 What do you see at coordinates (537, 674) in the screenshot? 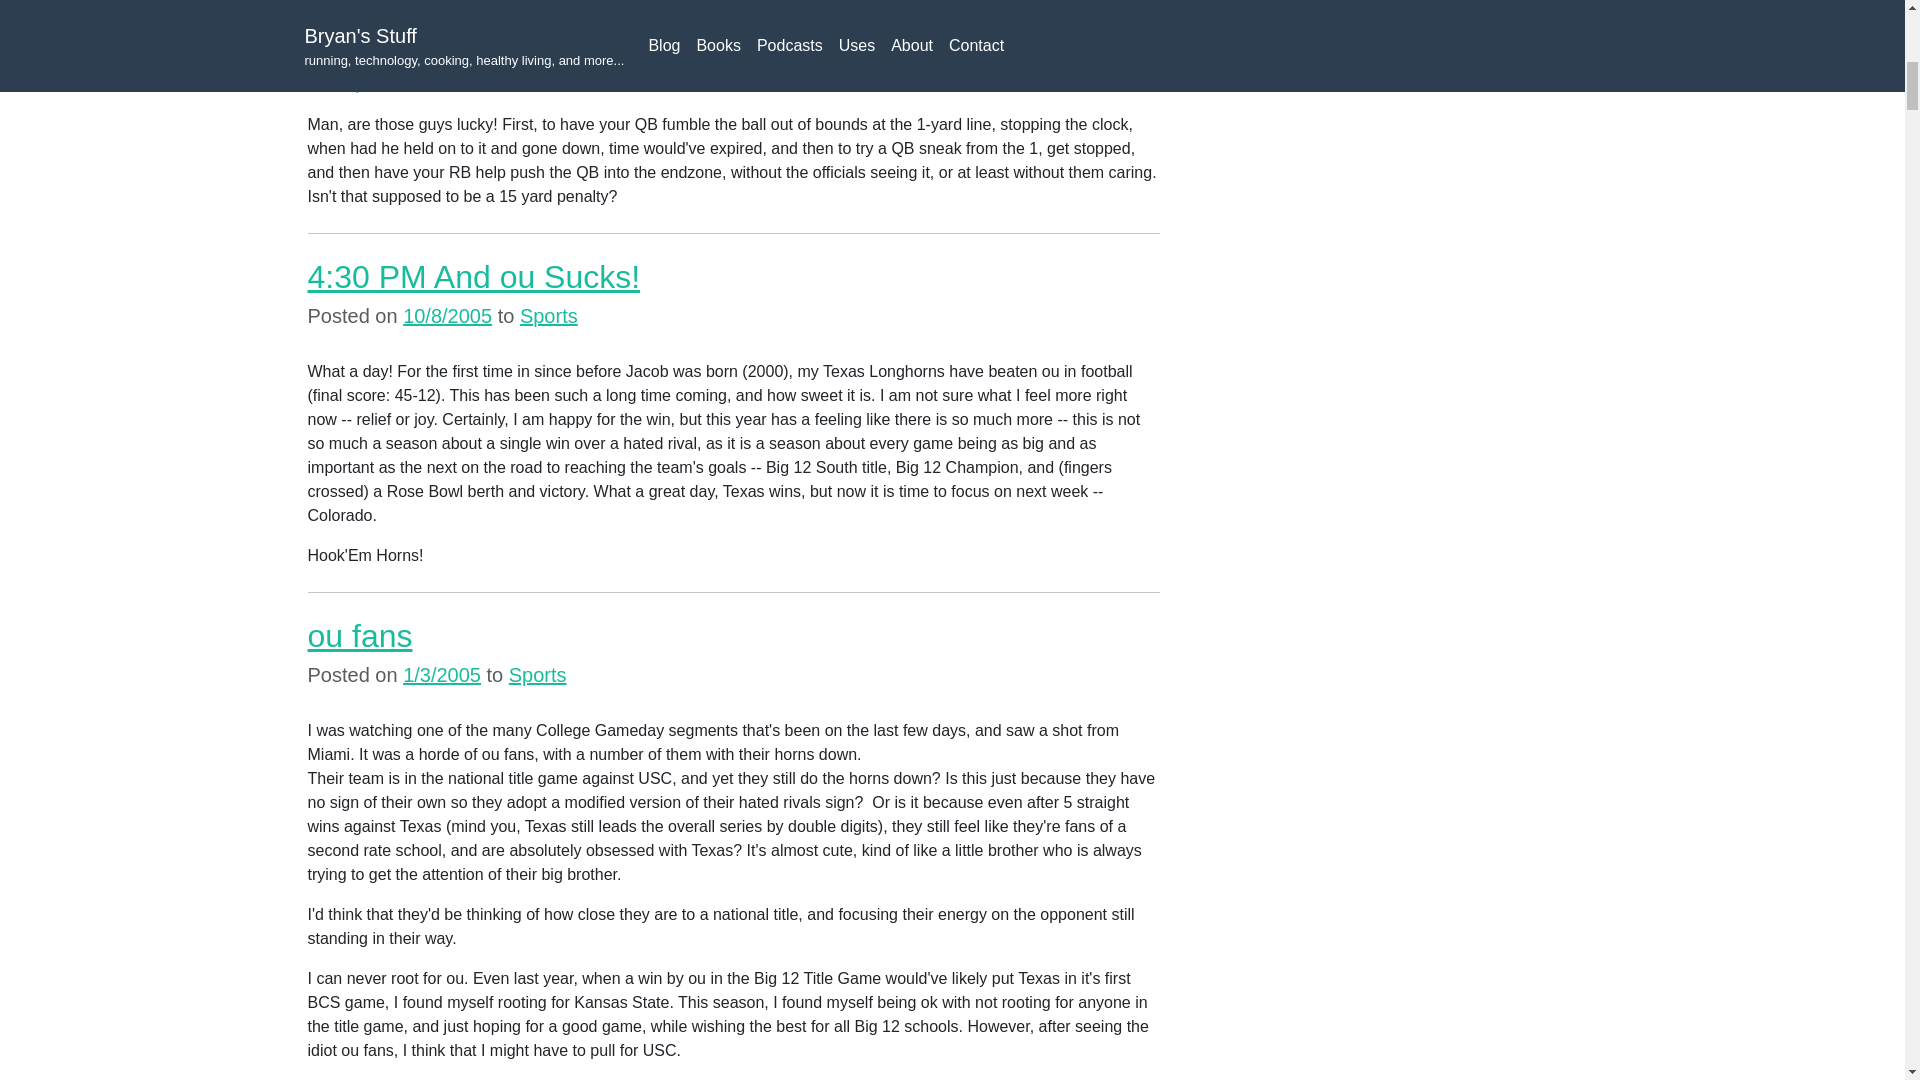
I see `Sports` at bounding box center [537, 674].